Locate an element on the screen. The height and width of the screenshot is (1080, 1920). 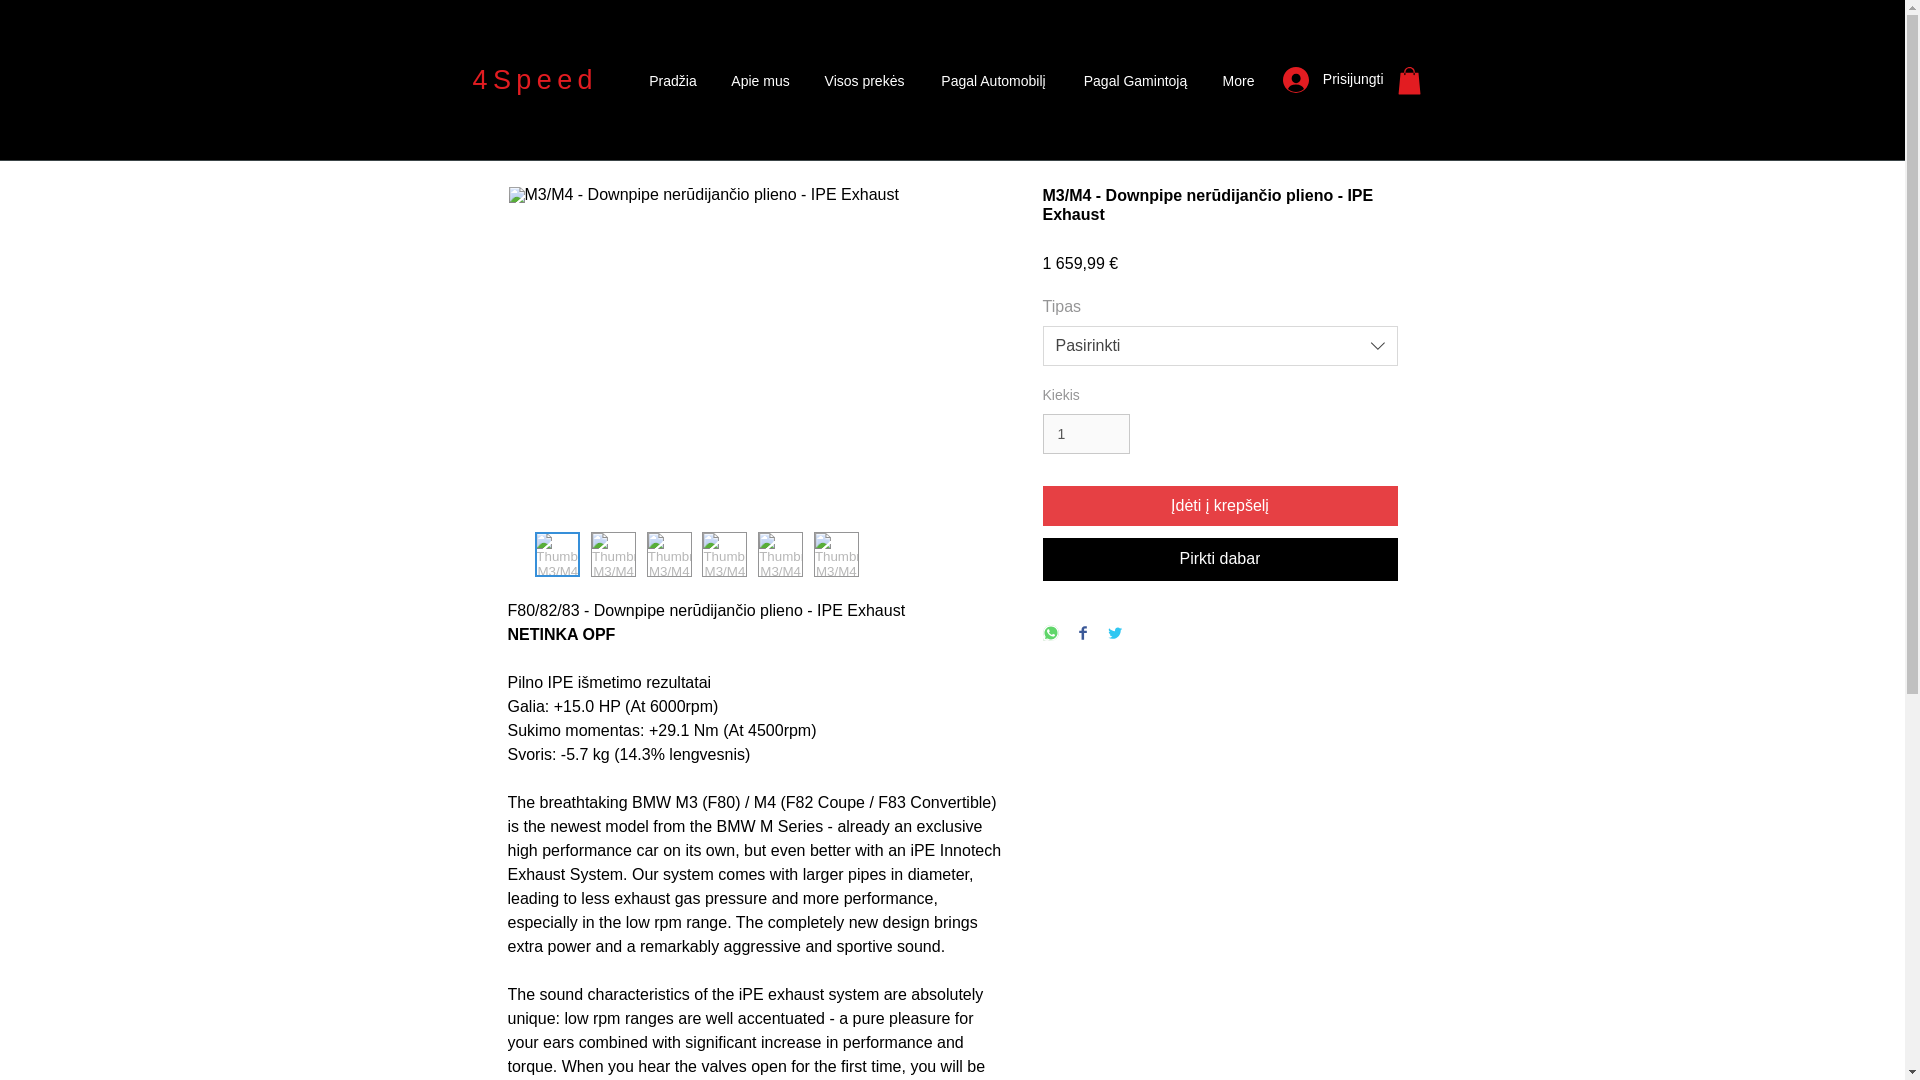
4Speed is located at coordinates (534, 80).